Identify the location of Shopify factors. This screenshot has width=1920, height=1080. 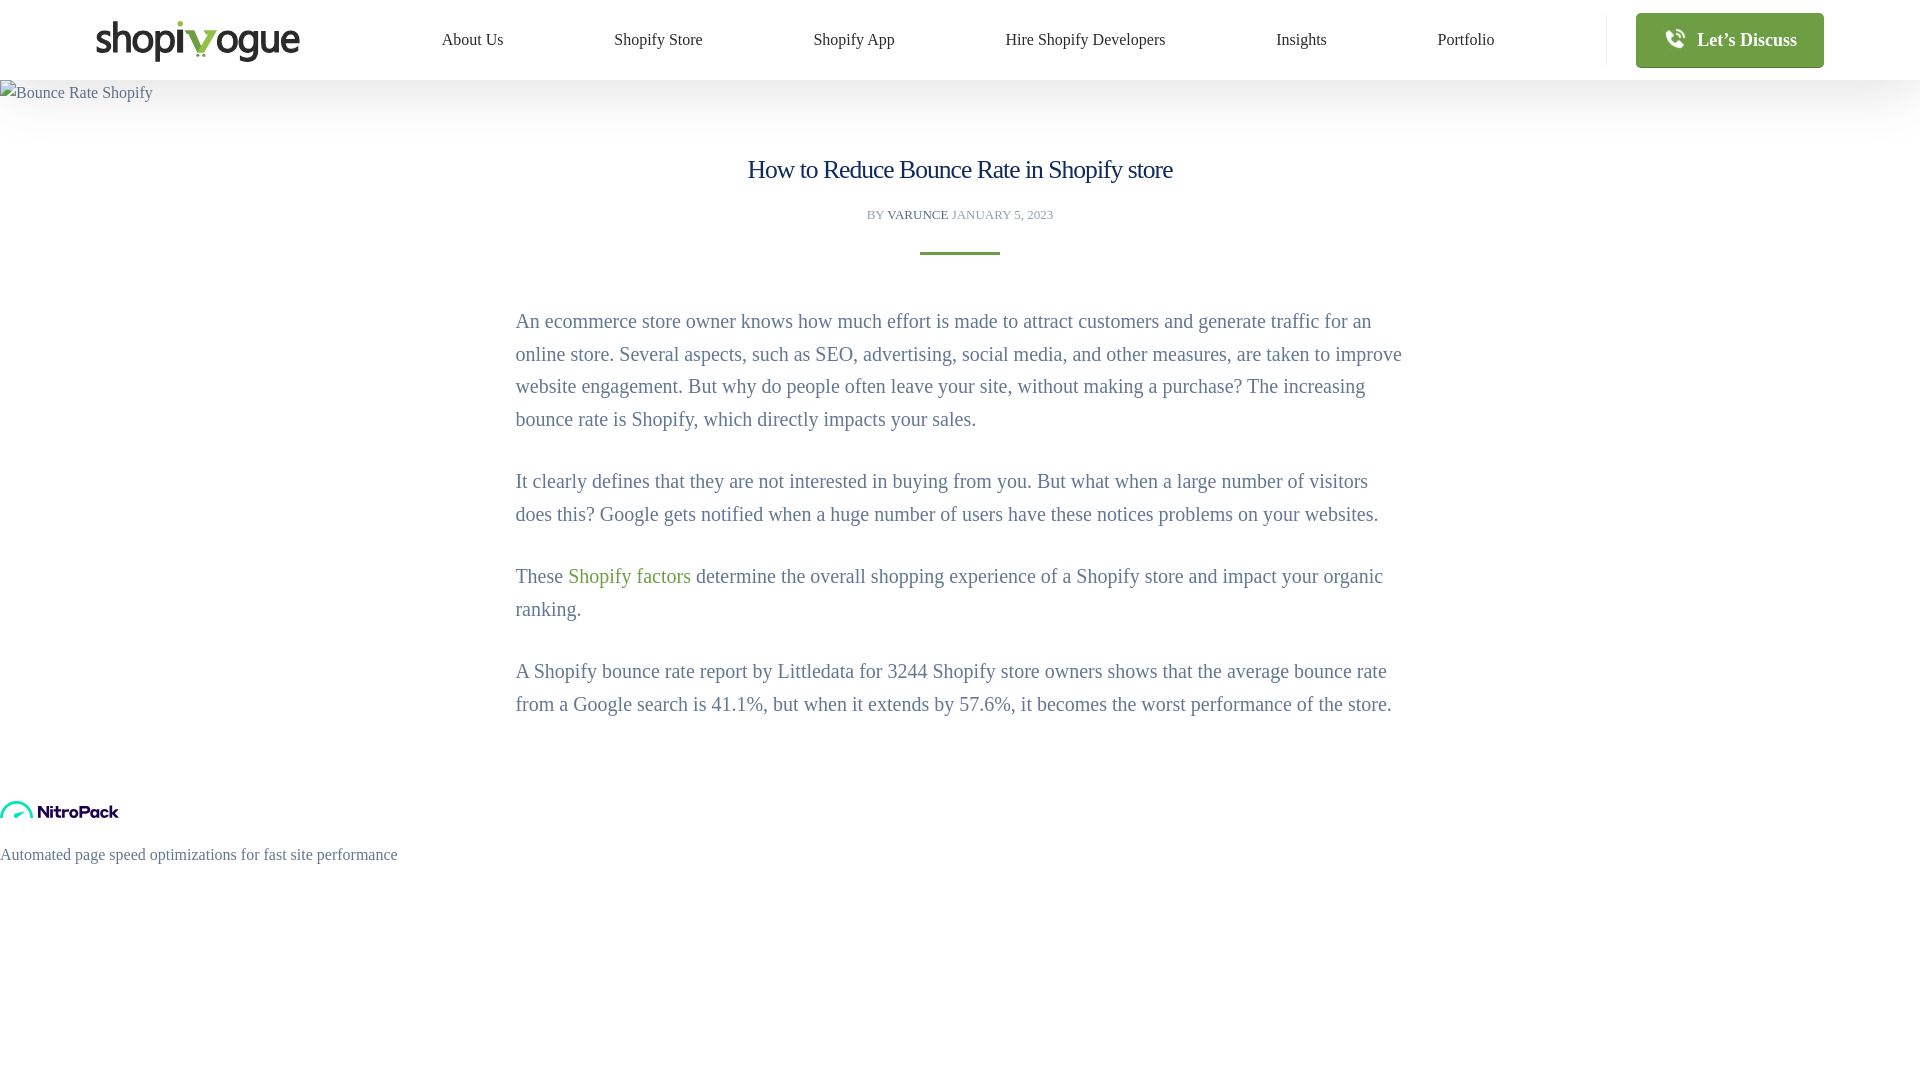
(630, 576).